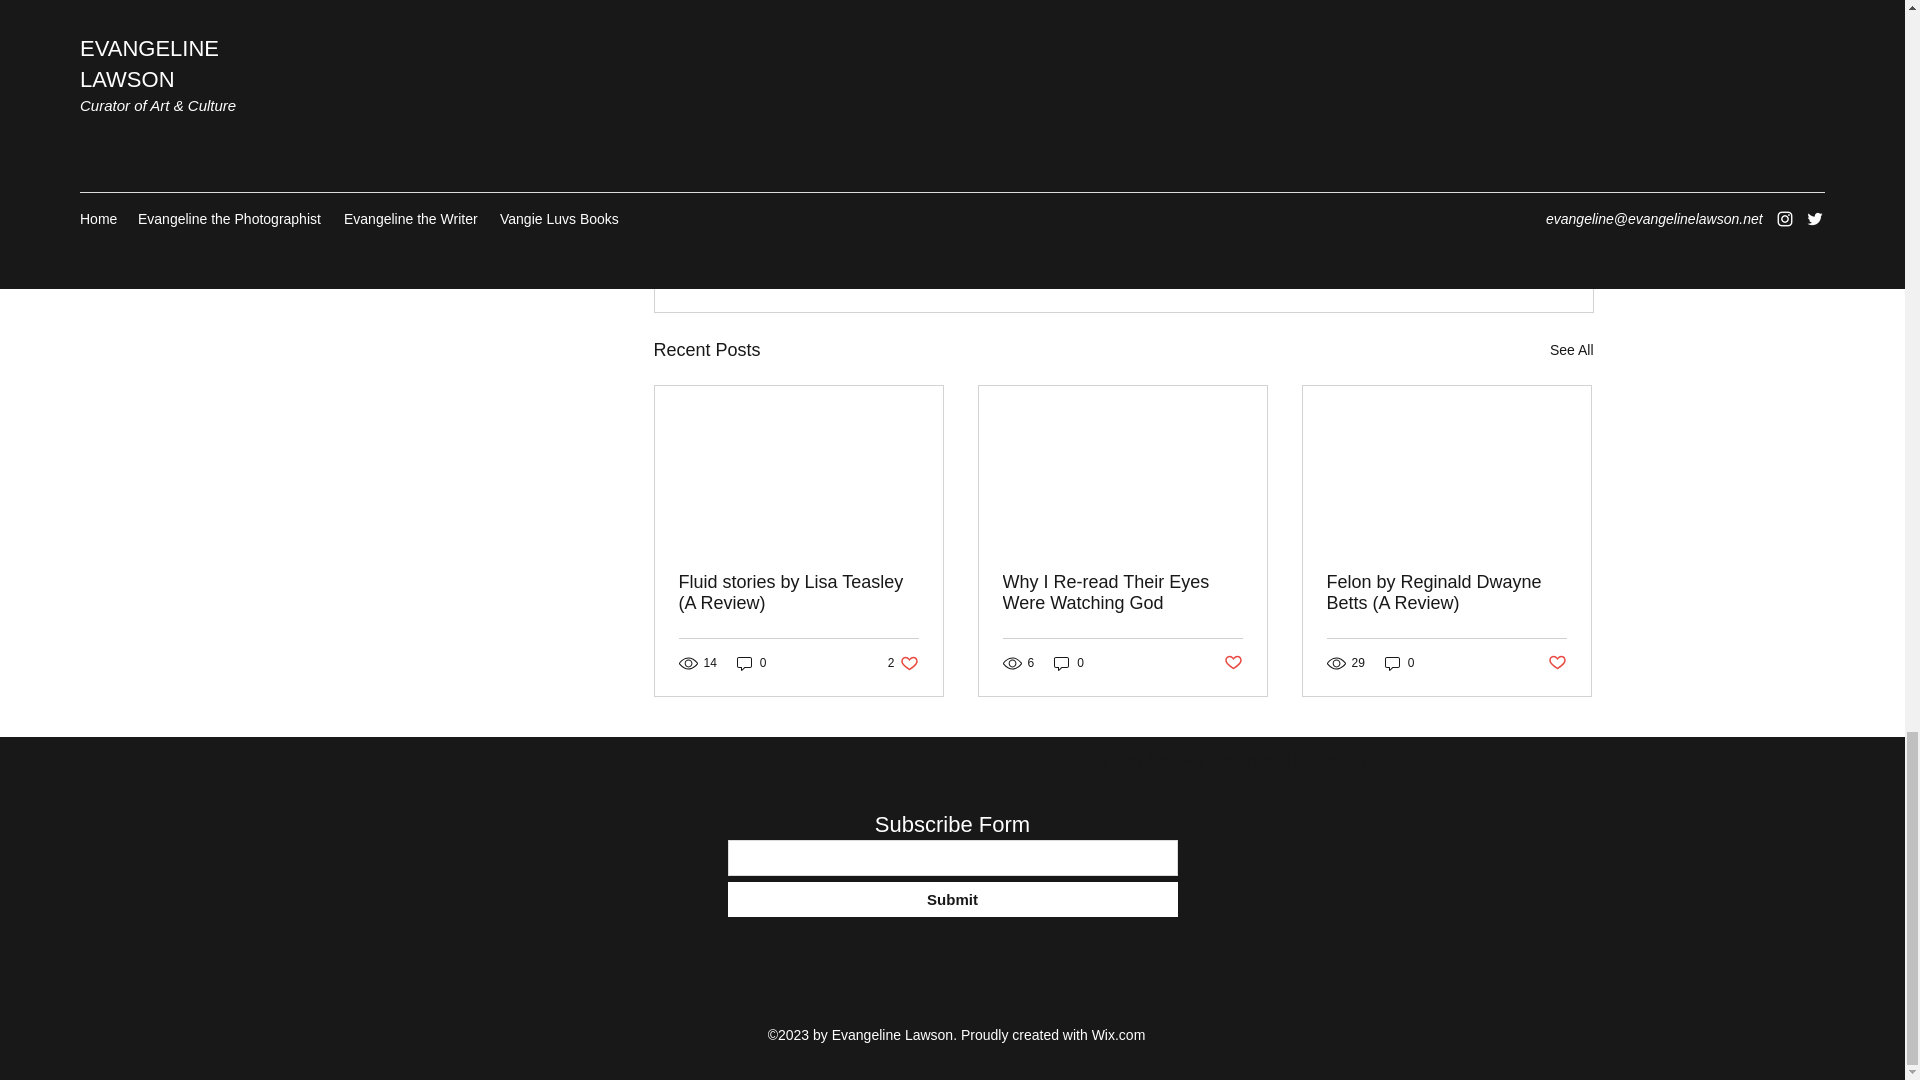 Image resolution: width=1920 pixels, height=1080 pixels. Describe the element at coordinates (1571, 350) in the screenshot. I see `Post not marked as liked` at that location.